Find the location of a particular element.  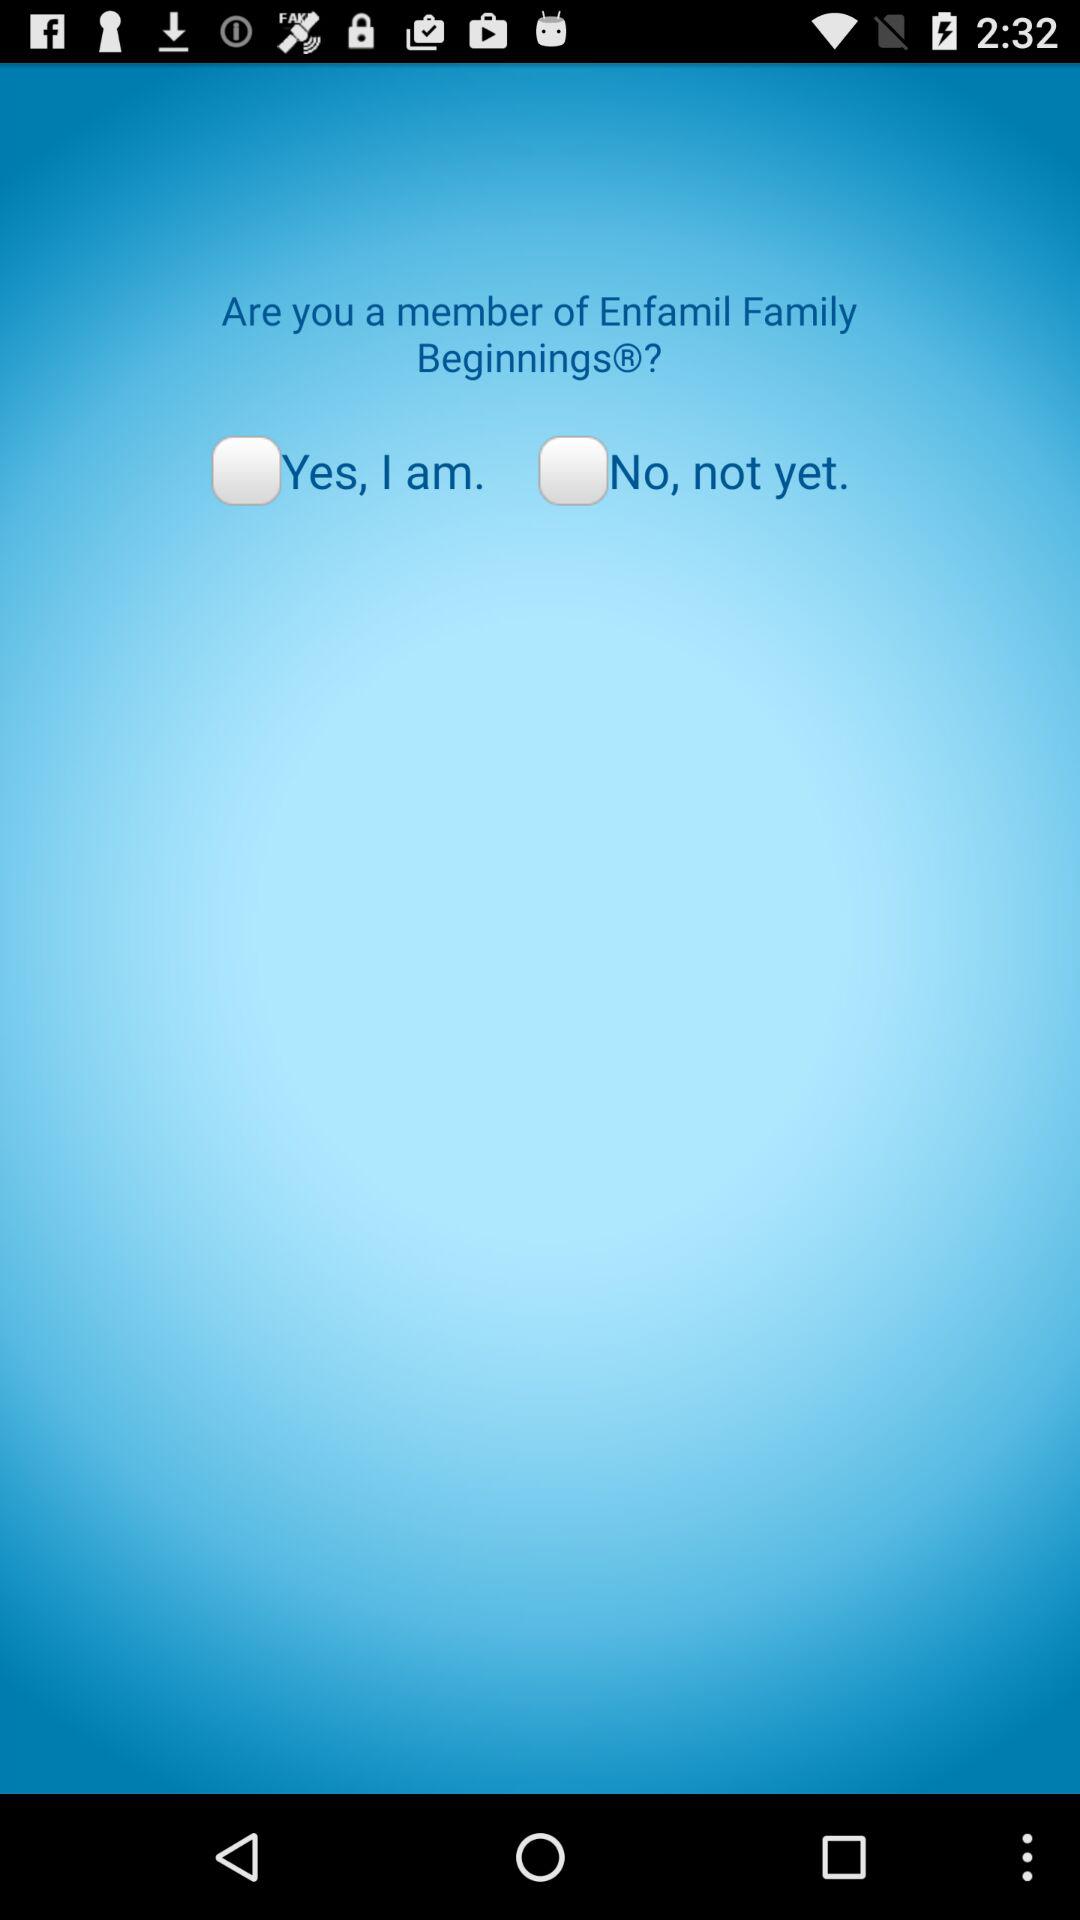

launch the radio button next to no, not yet. icon is located at coordinates (348, 470).